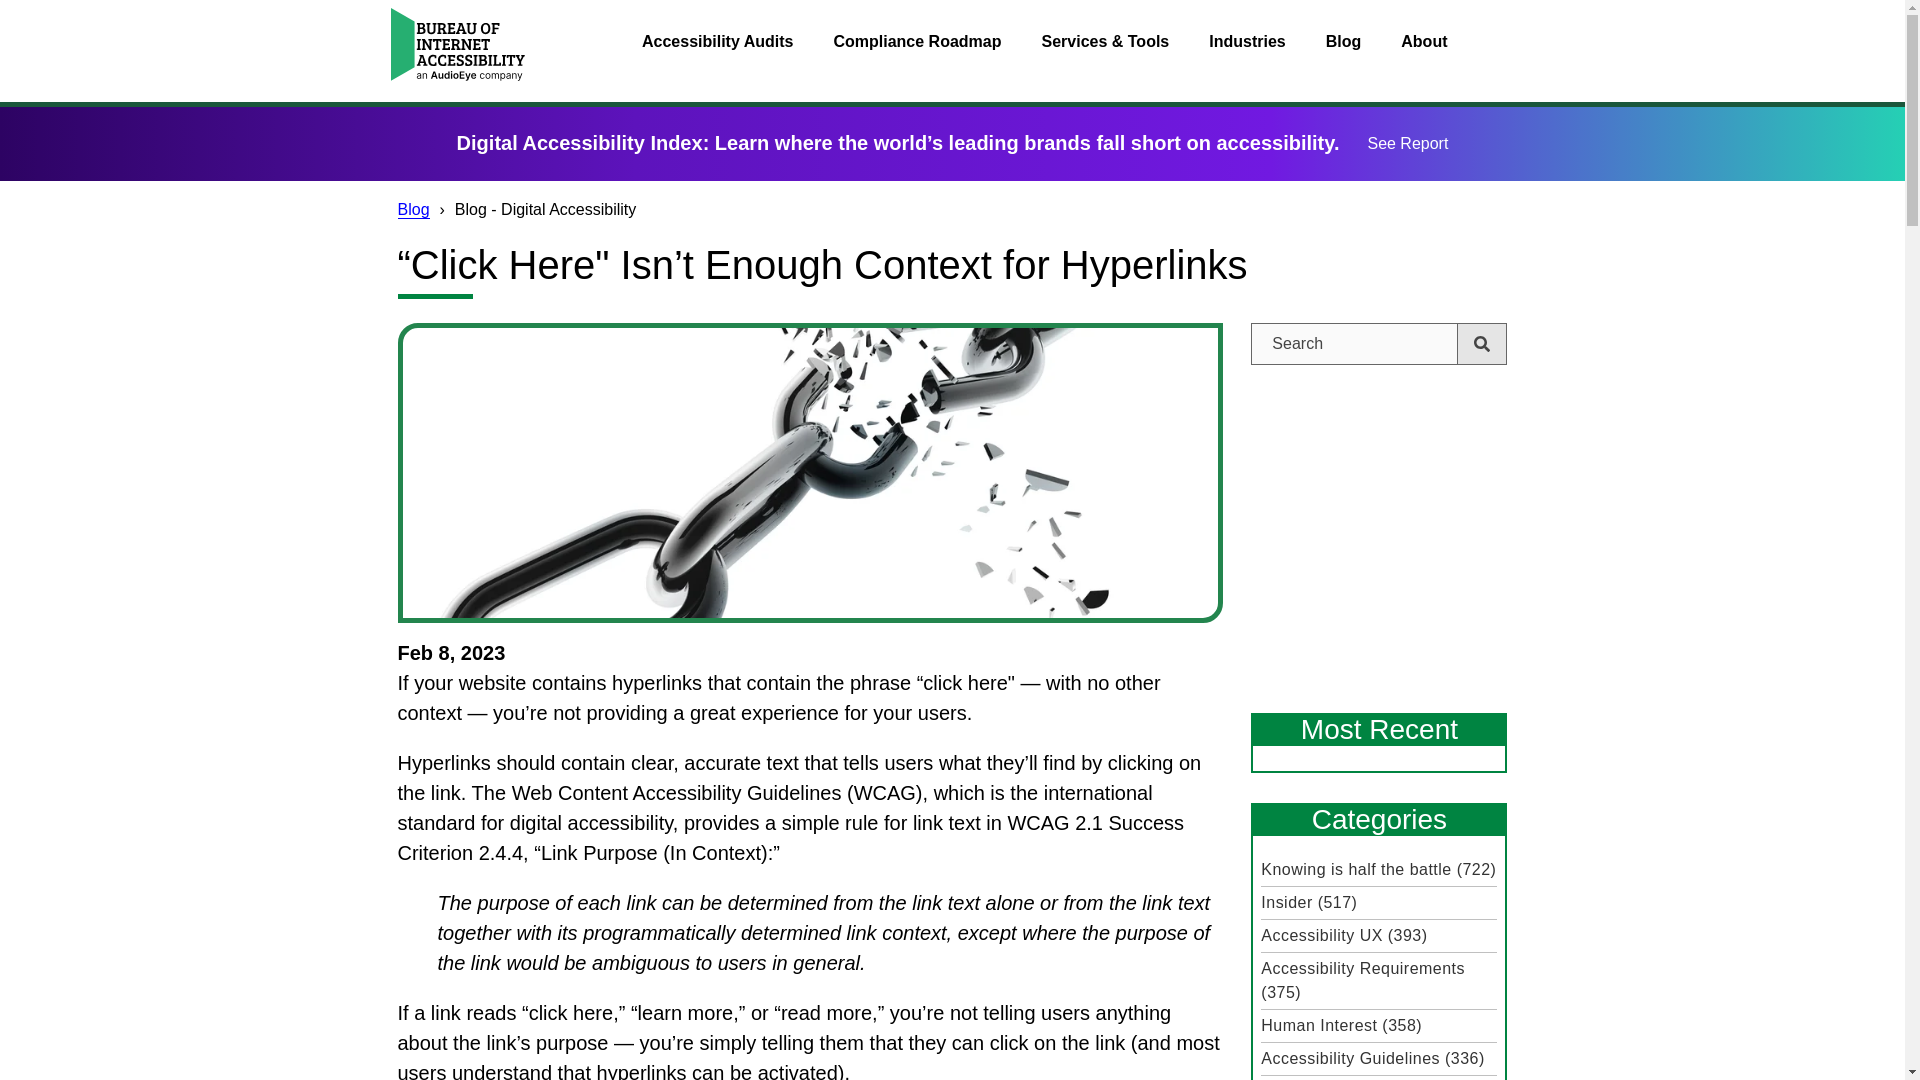 The image size is (1920, 1080). Describe the element at coordinates (717, 42) in the screenshot. I see `Accessibility Audits` at that location.